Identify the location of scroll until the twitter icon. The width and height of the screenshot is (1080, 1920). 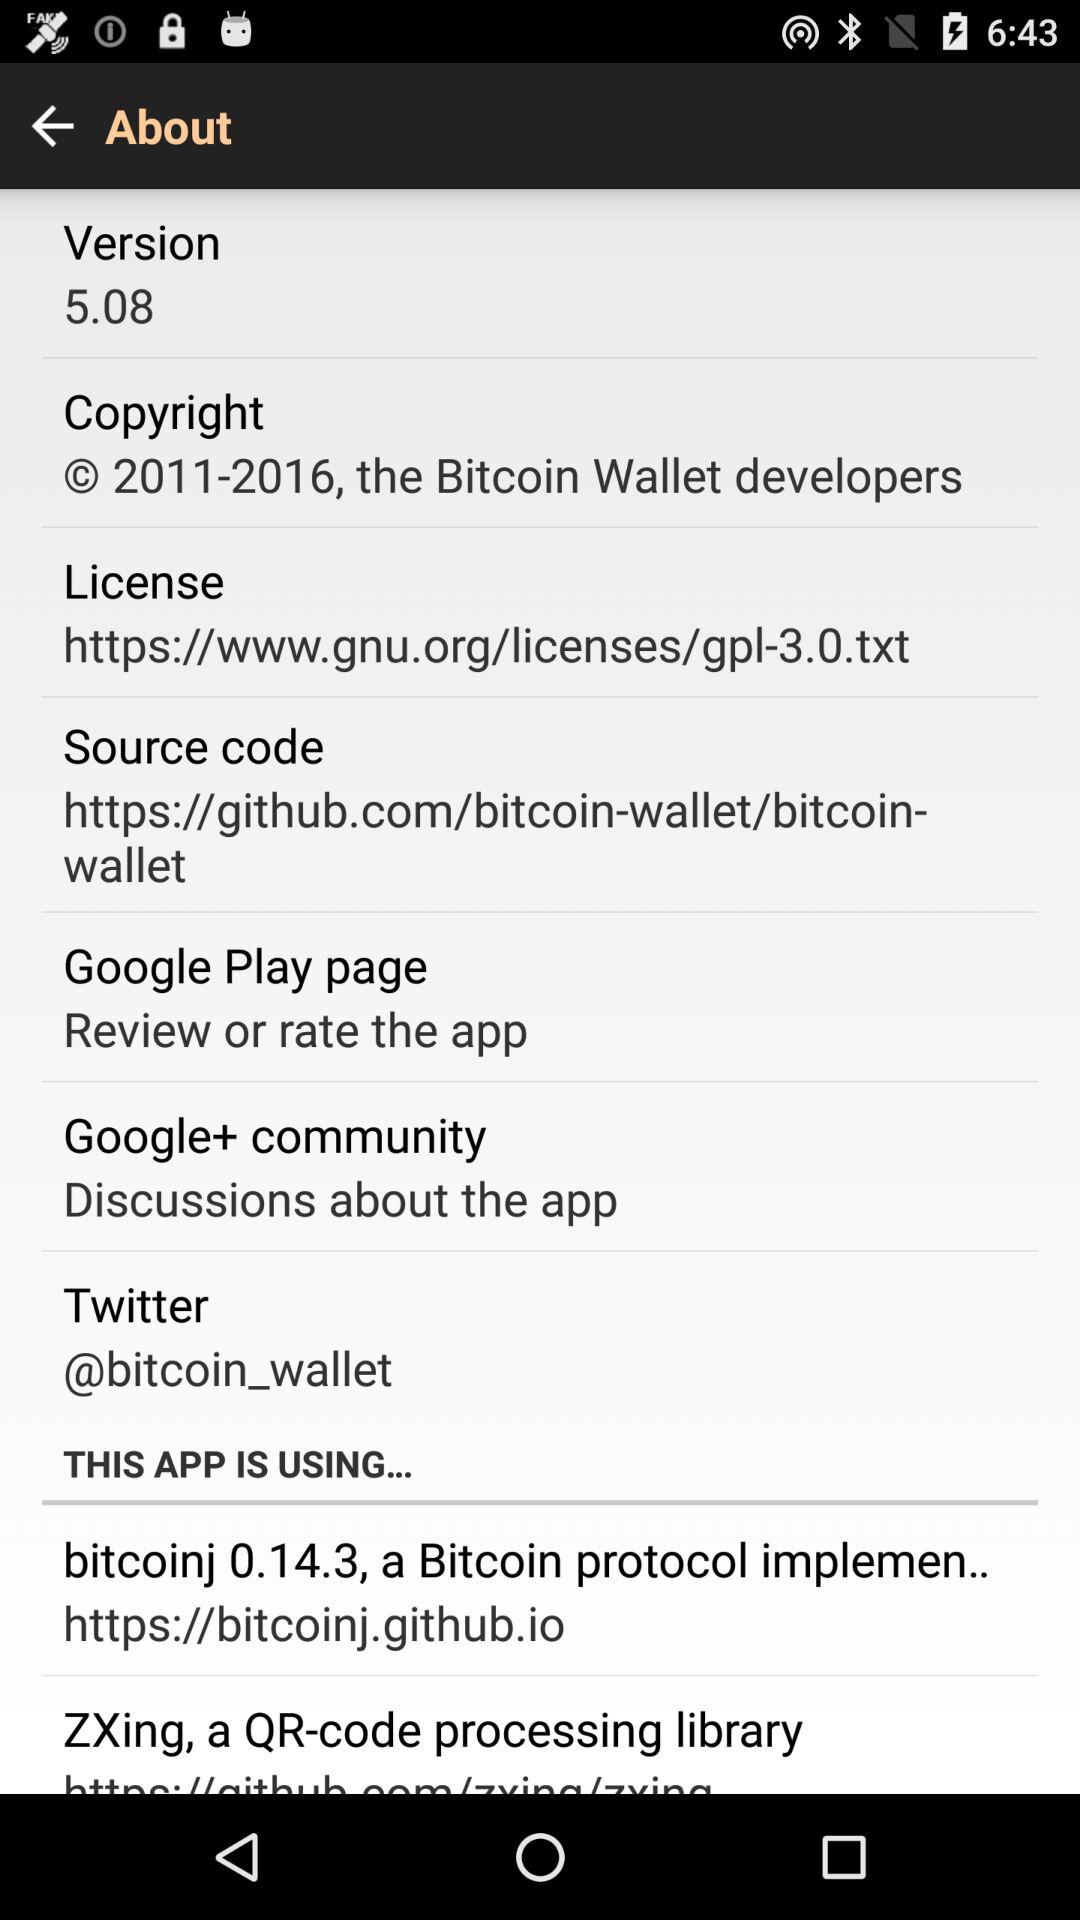
(136, 1304).